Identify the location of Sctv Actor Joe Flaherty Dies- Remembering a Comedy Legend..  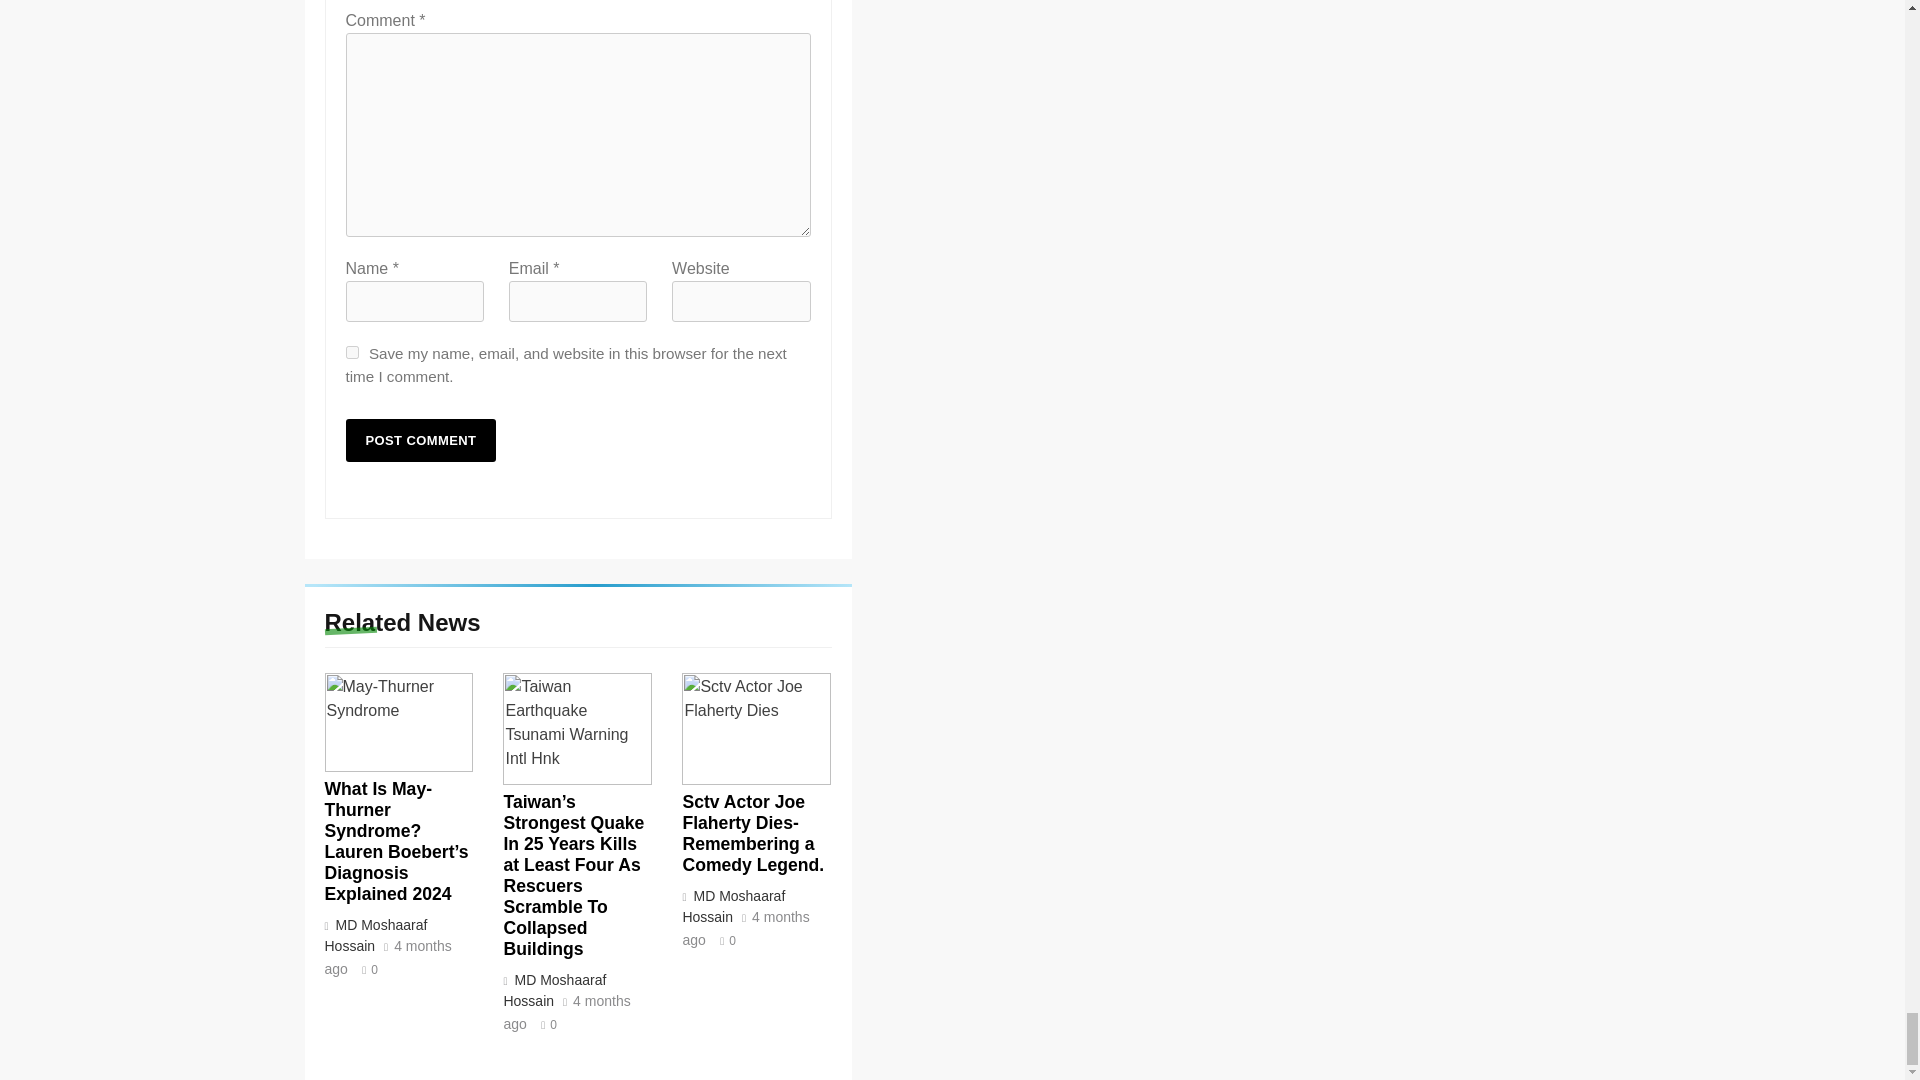
(756, 728).